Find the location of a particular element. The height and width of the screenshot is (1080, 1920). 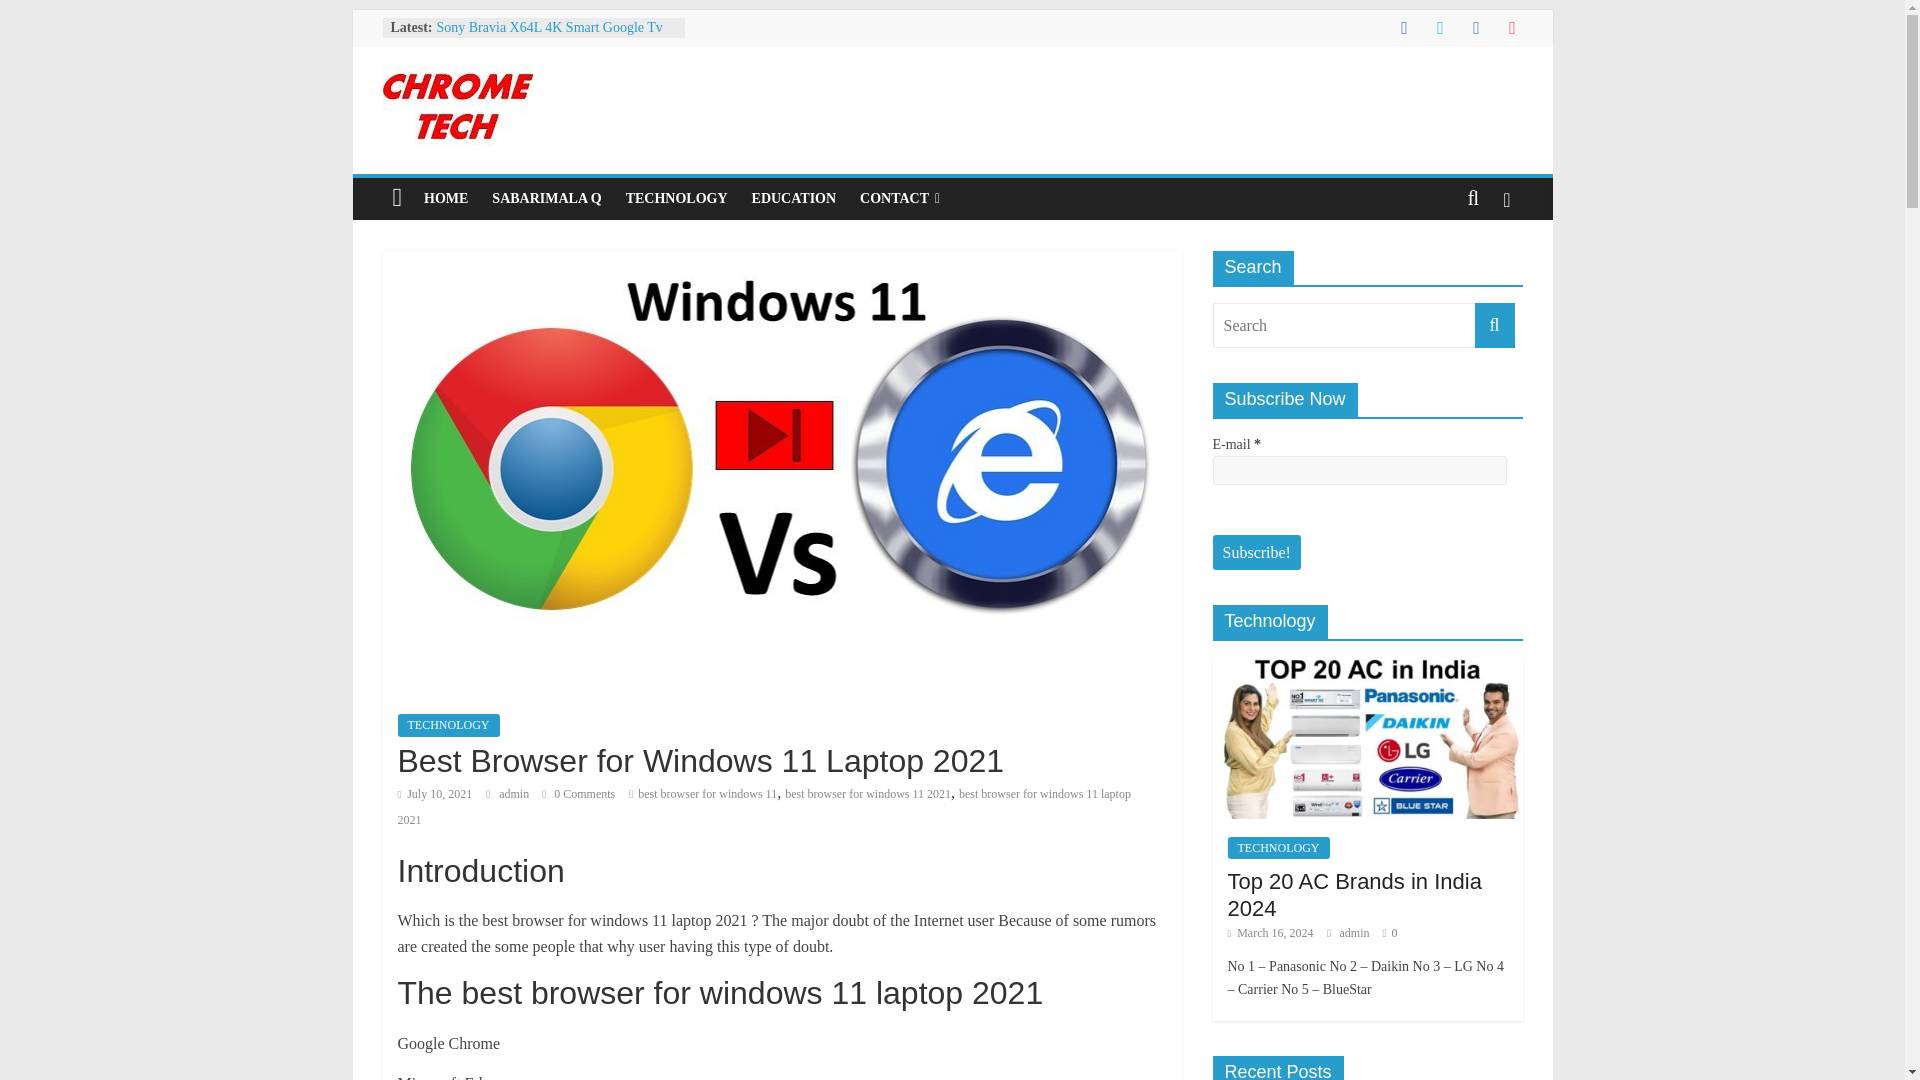

July 10, 2021 is located at coordinates (434, 794).